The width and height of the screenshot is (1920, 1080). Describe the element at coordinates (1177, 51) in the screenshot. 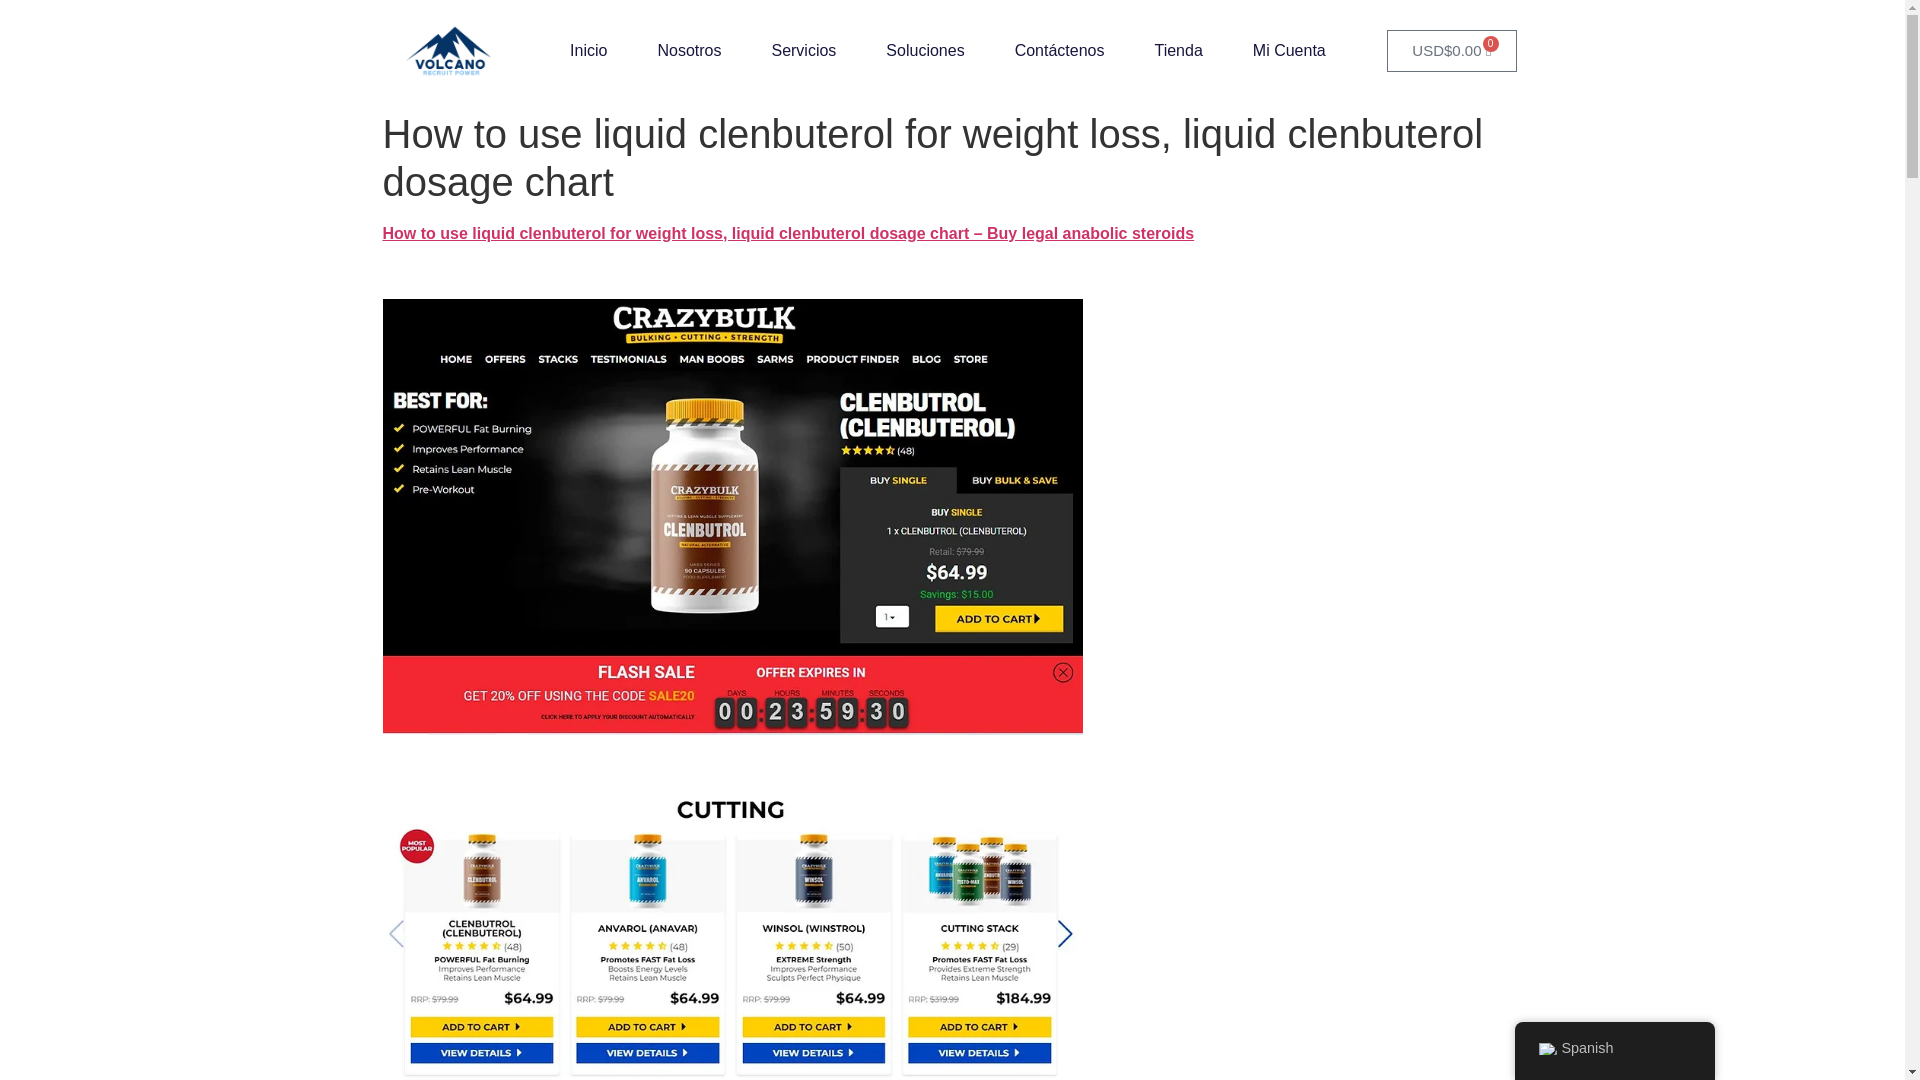

I see `Tienda` at that location.